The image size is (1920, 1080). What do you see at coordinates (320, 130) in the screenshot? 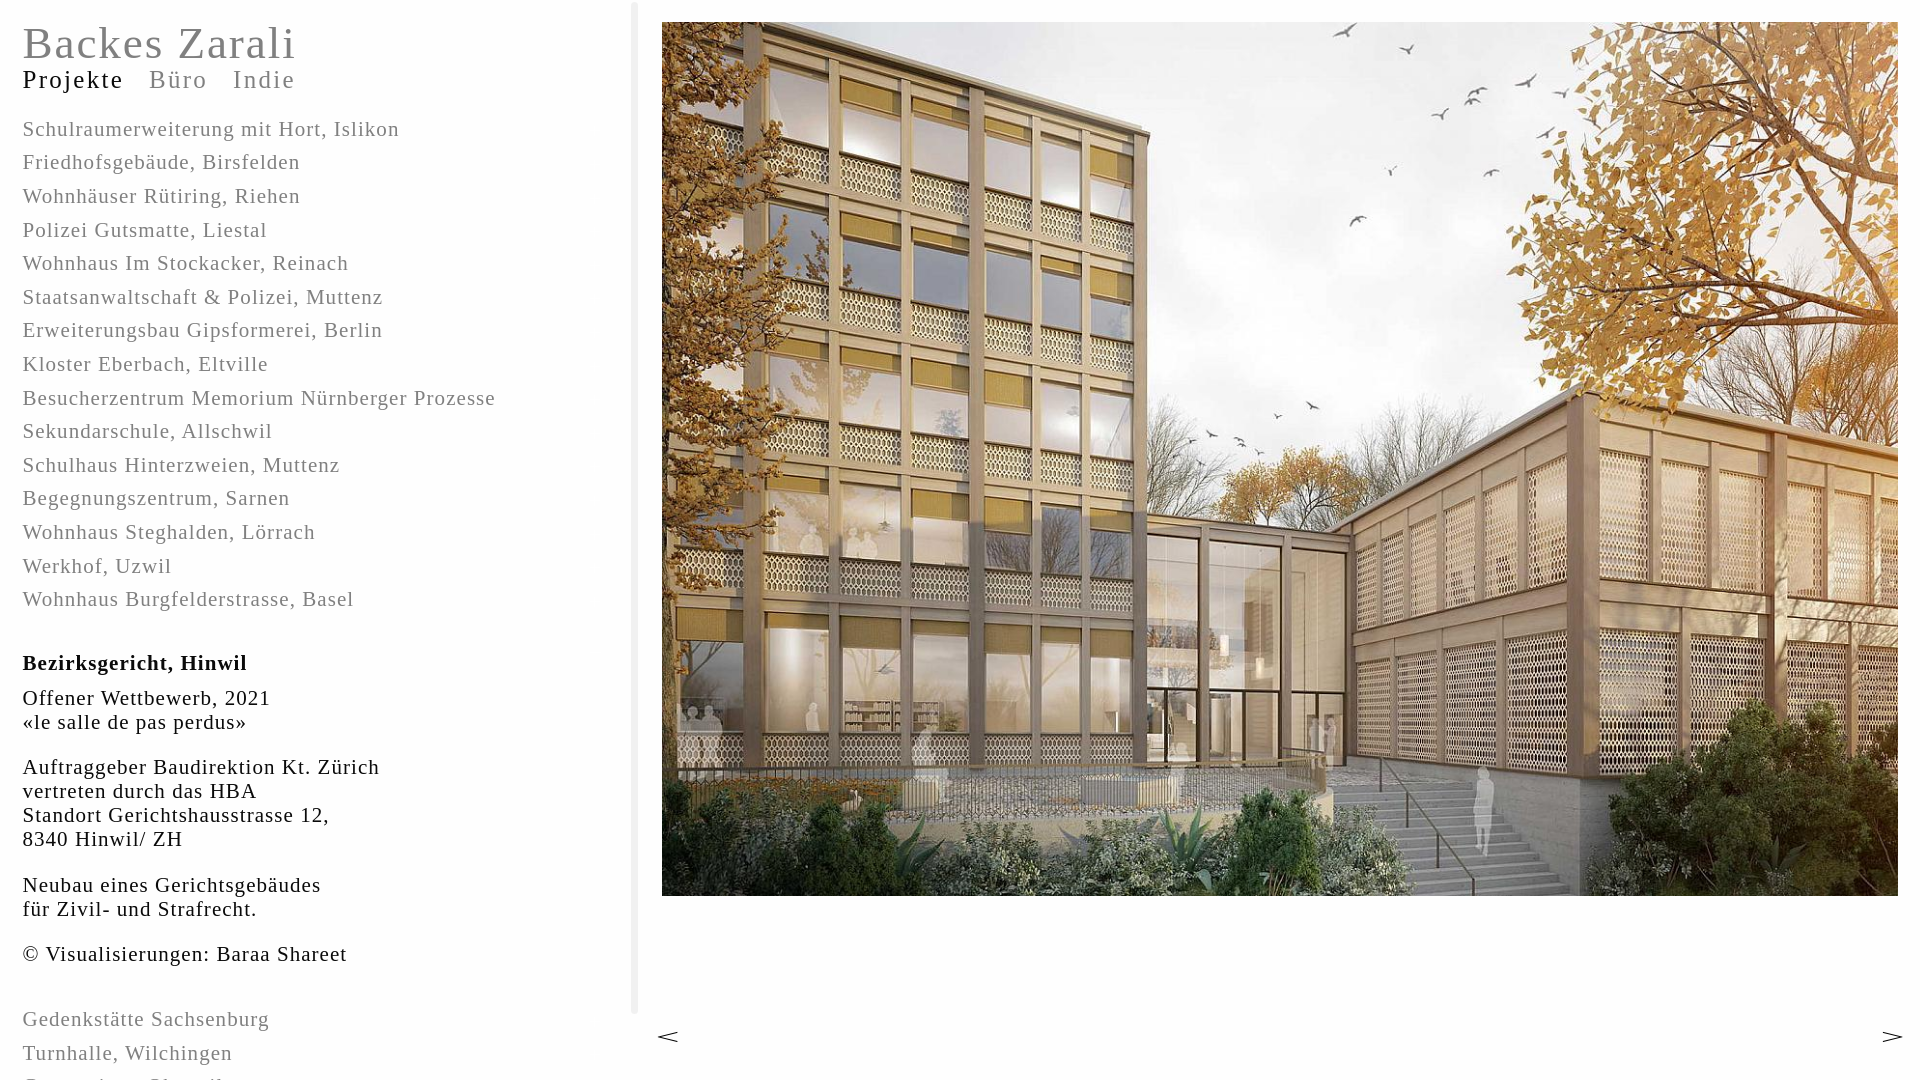
I see `Schulraumerweiterung mit Hort, Islikon` at bounding box center [320, 130].